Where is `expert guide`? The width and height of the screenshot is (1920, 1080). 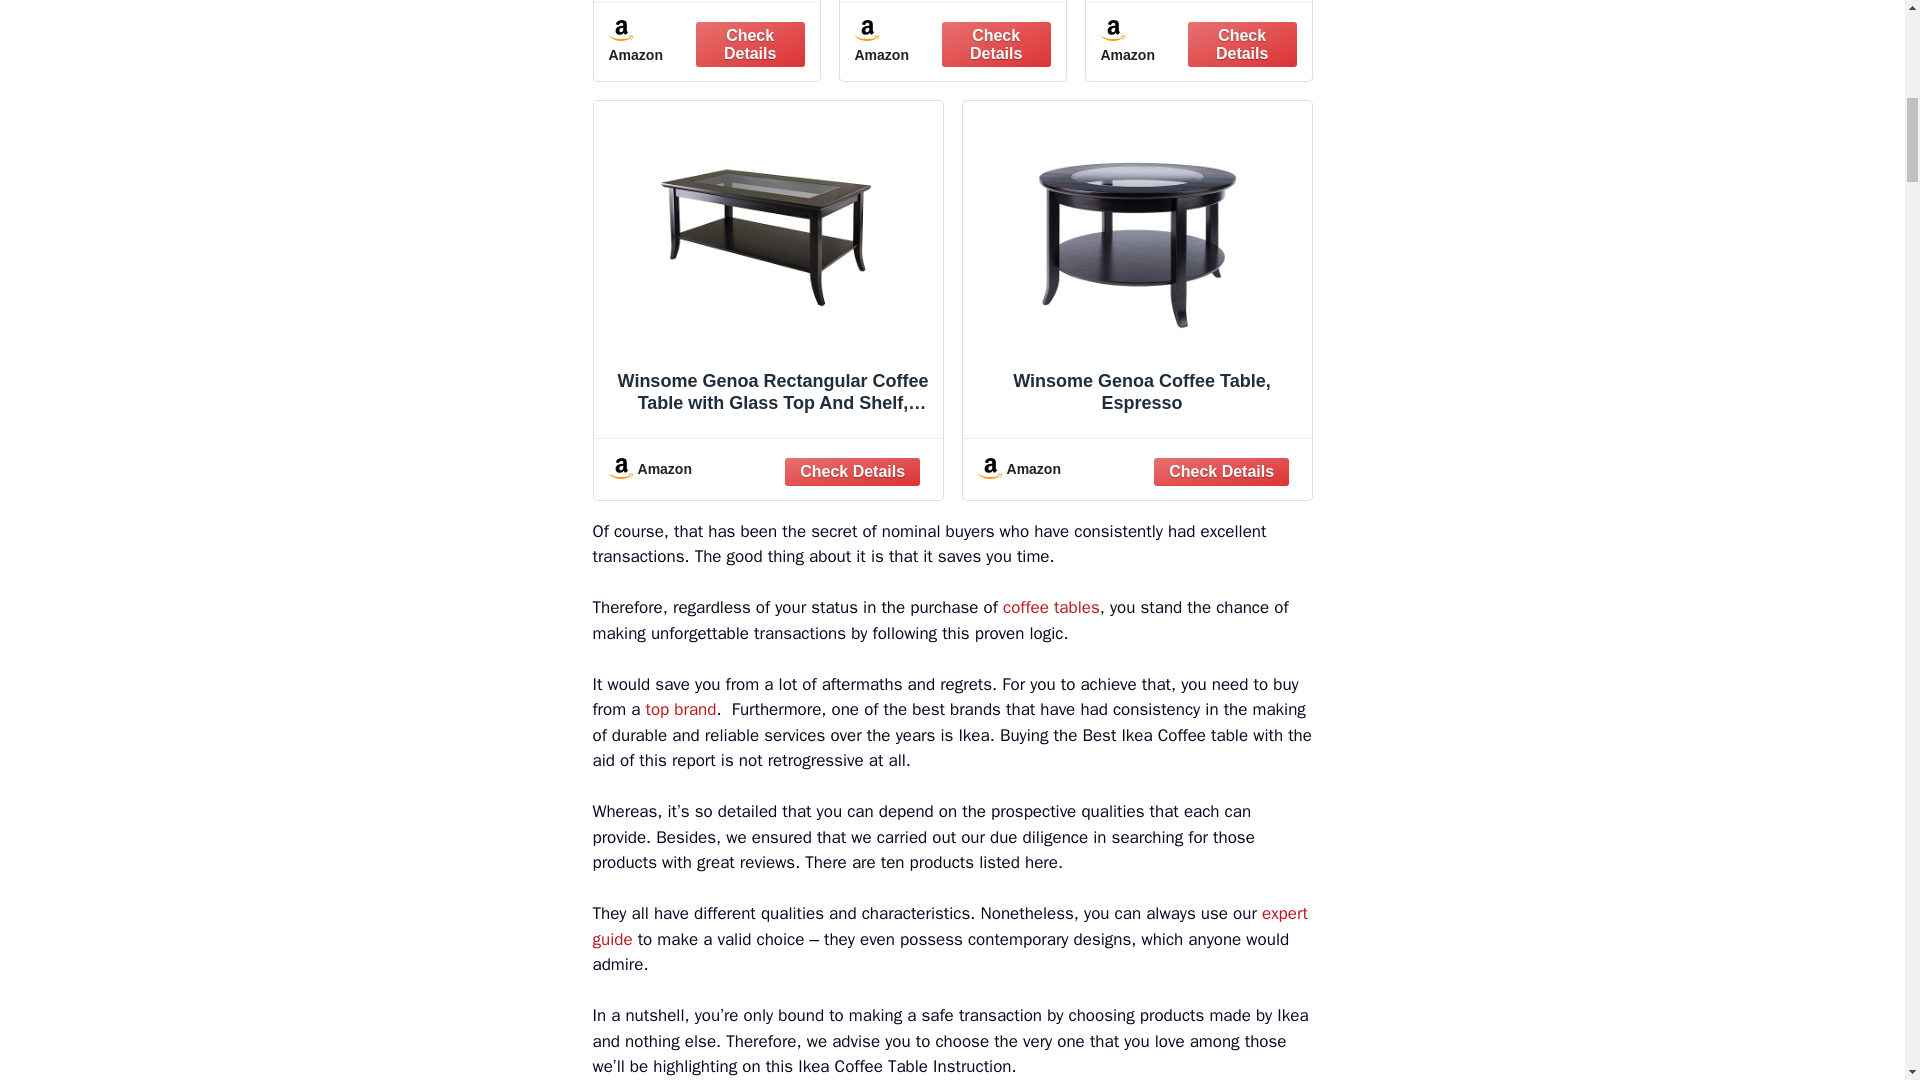
expert guide is located at coordinates (949, 926).